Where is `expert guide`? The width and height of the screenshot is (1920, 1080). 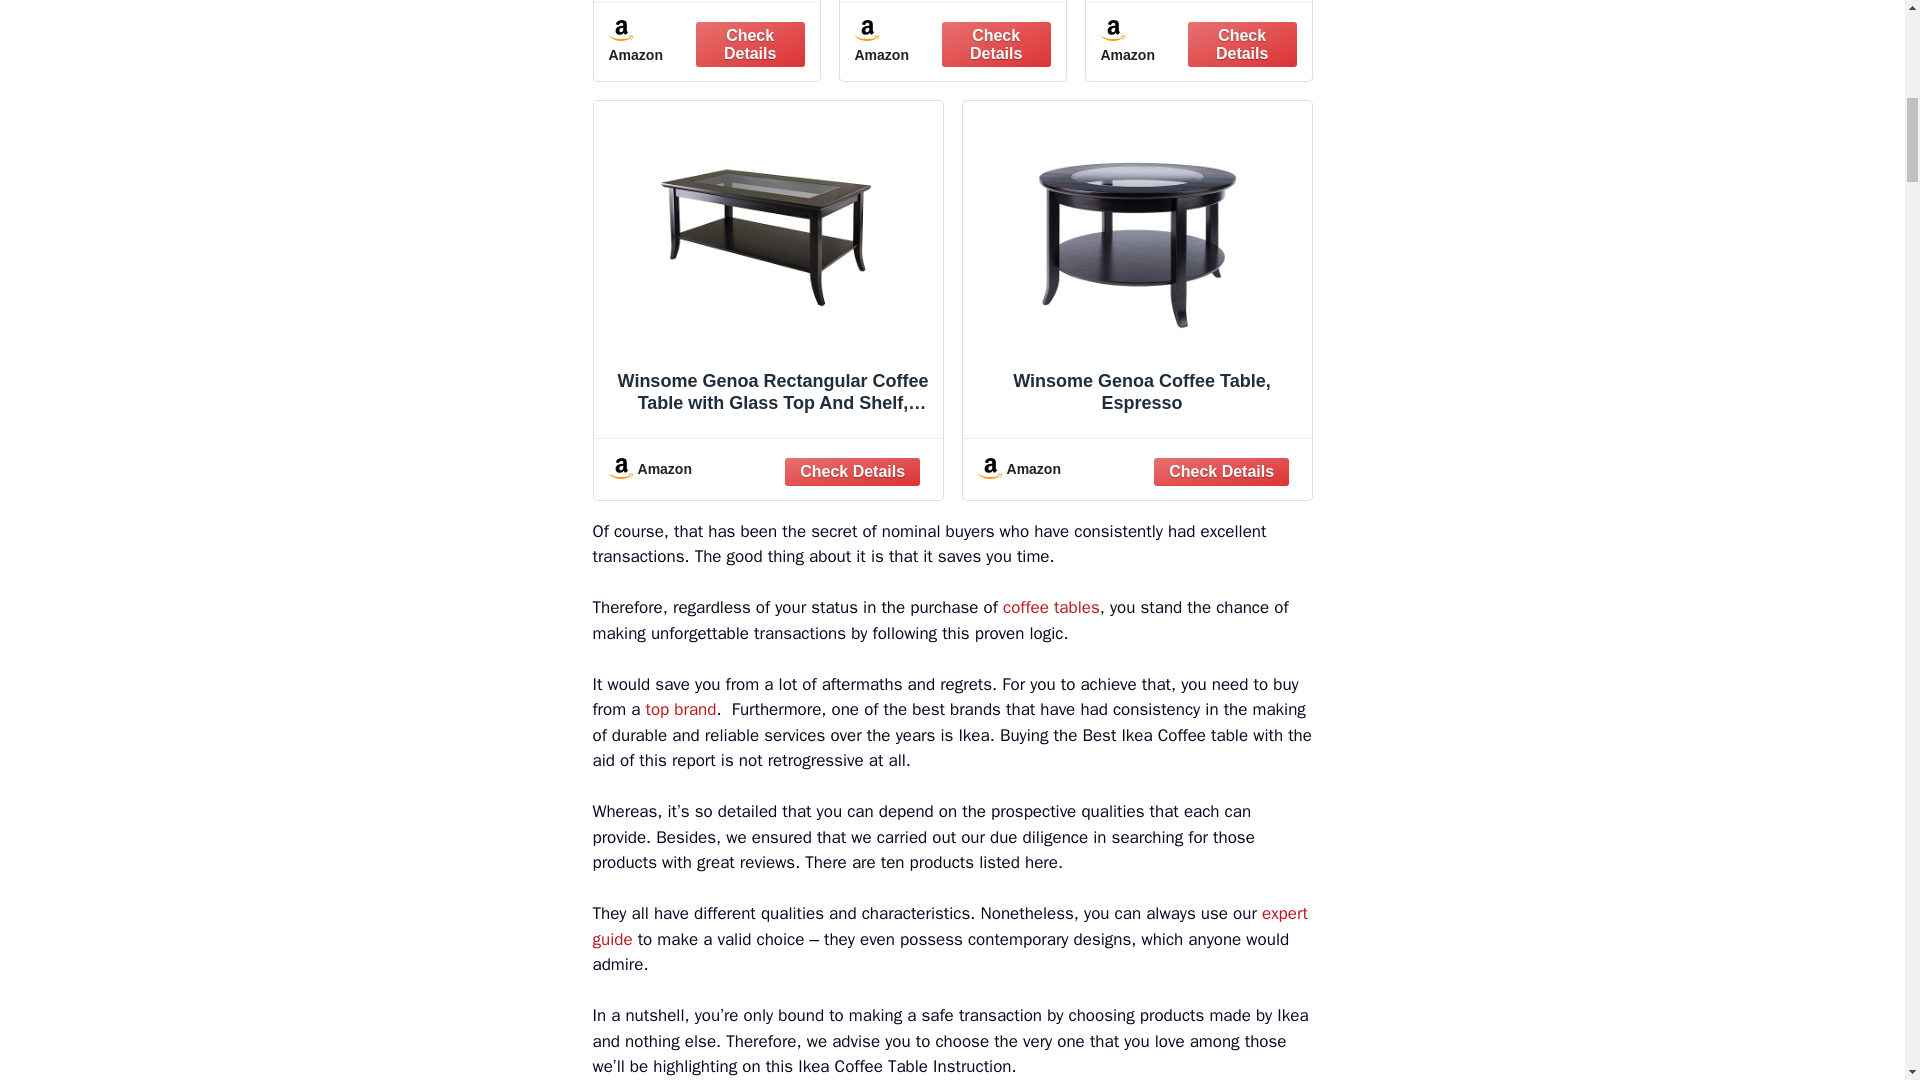
expert guide is located at coordinates (949, 926).